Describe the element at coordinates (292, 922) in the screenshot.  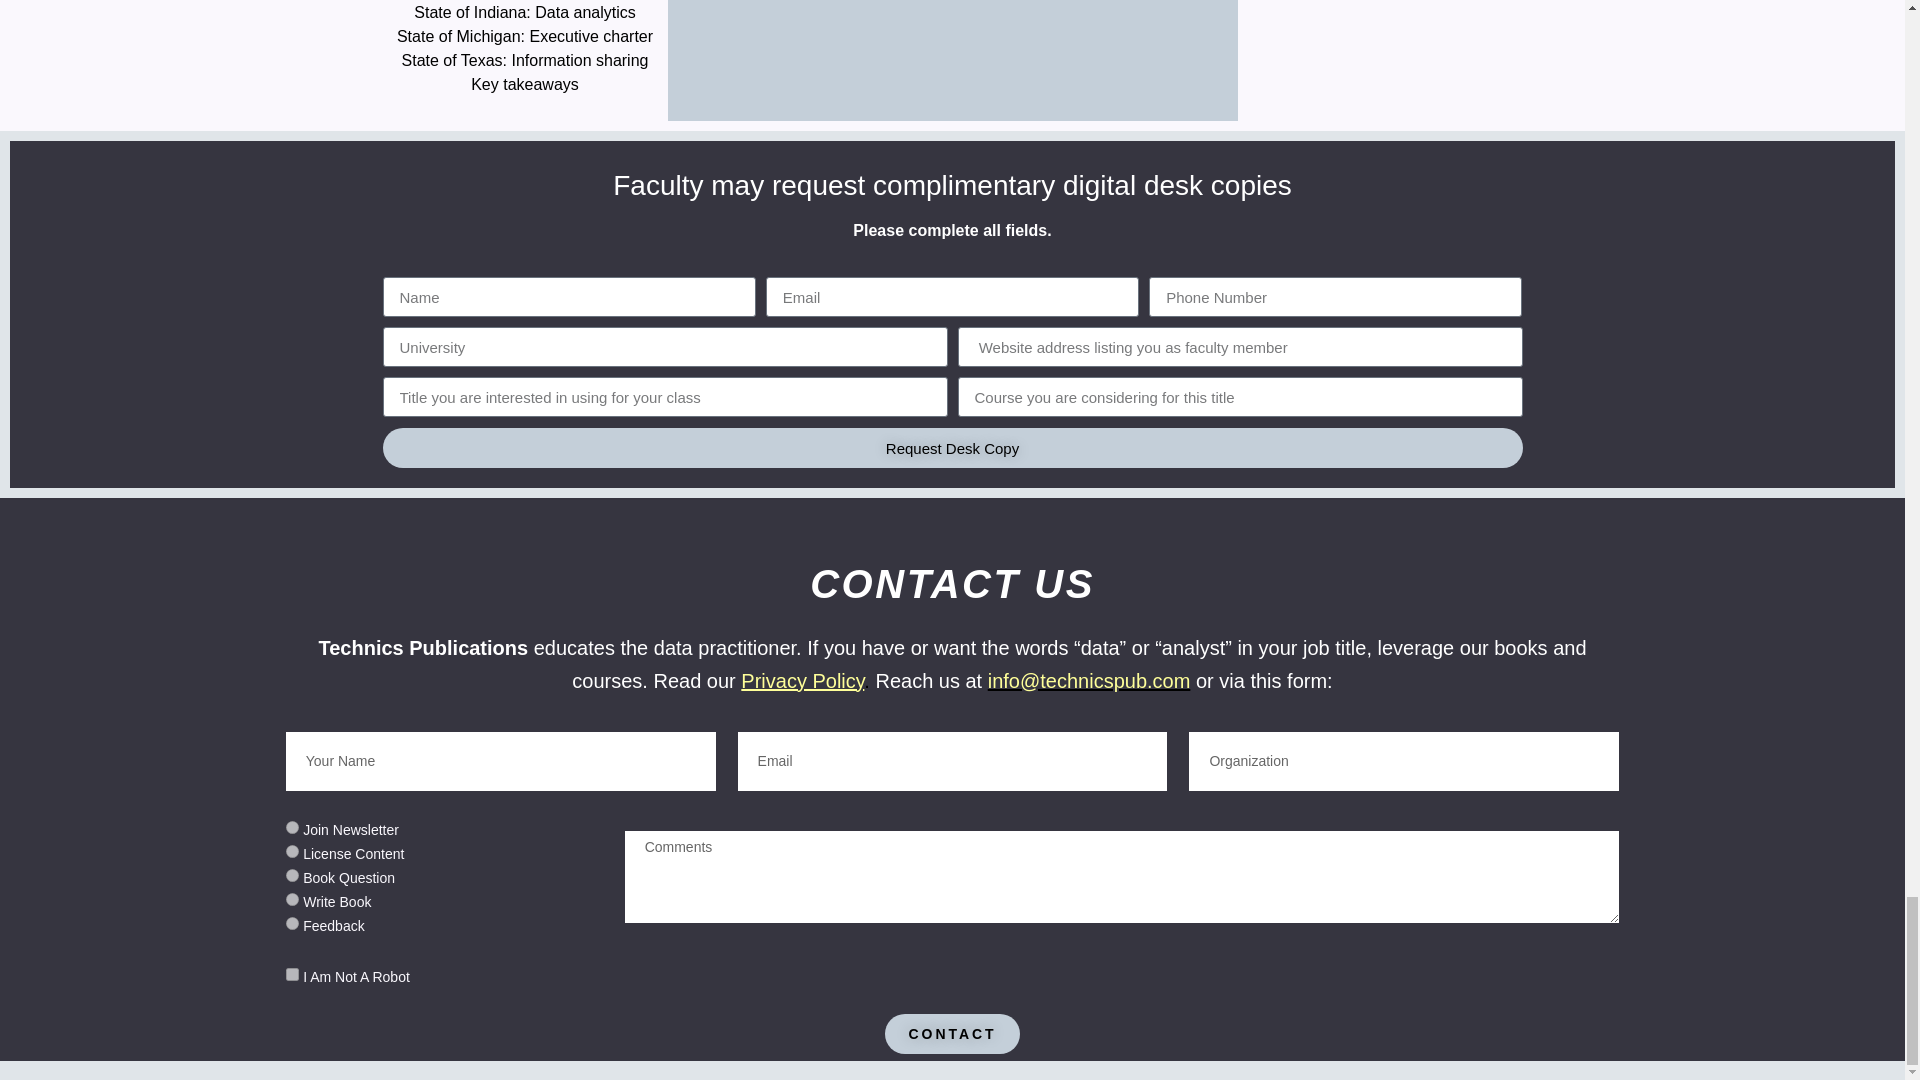
I see `Feedback` at that location.